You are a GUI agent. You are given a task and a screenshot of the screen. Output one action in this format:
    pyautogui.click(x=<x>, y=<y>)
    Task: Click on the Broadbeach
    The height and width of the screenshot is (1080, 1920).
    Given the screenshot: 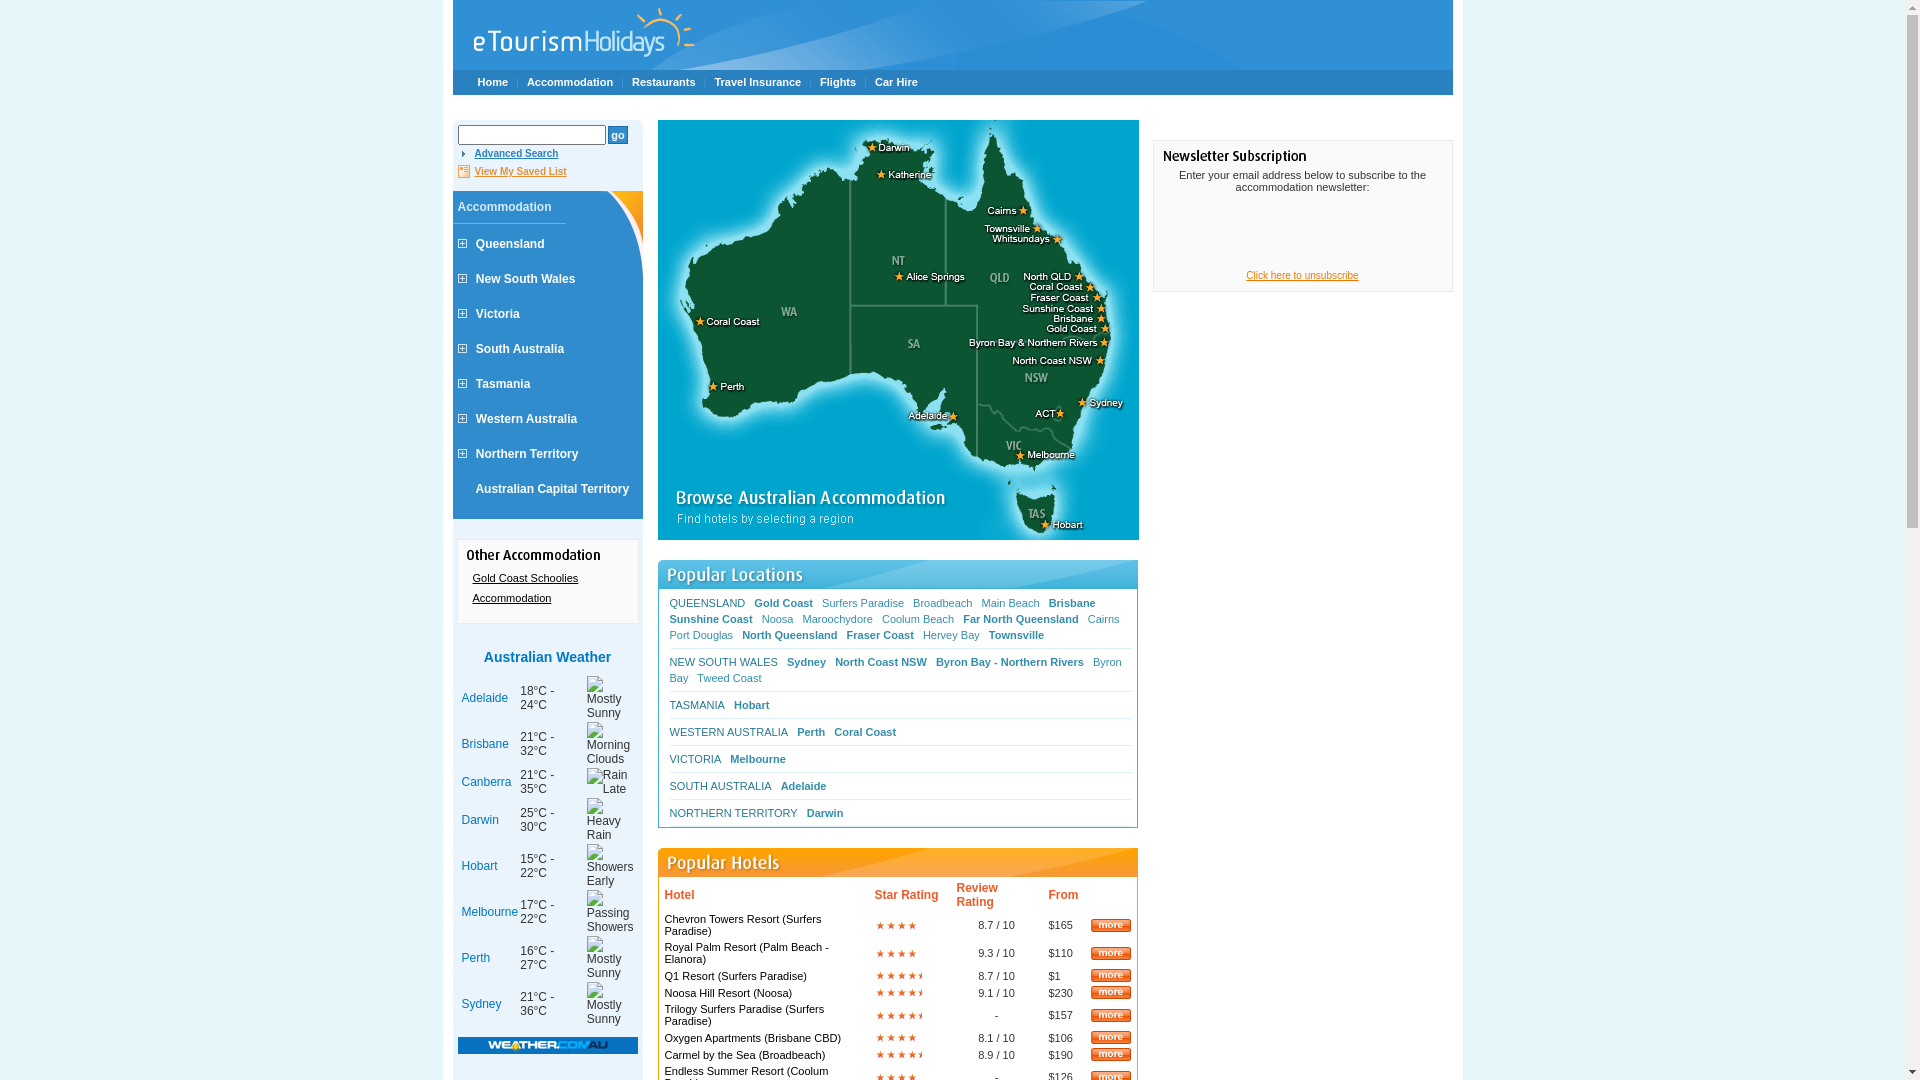 What is the action you would take?
    pyautogui.click(x=946, y=603)
    